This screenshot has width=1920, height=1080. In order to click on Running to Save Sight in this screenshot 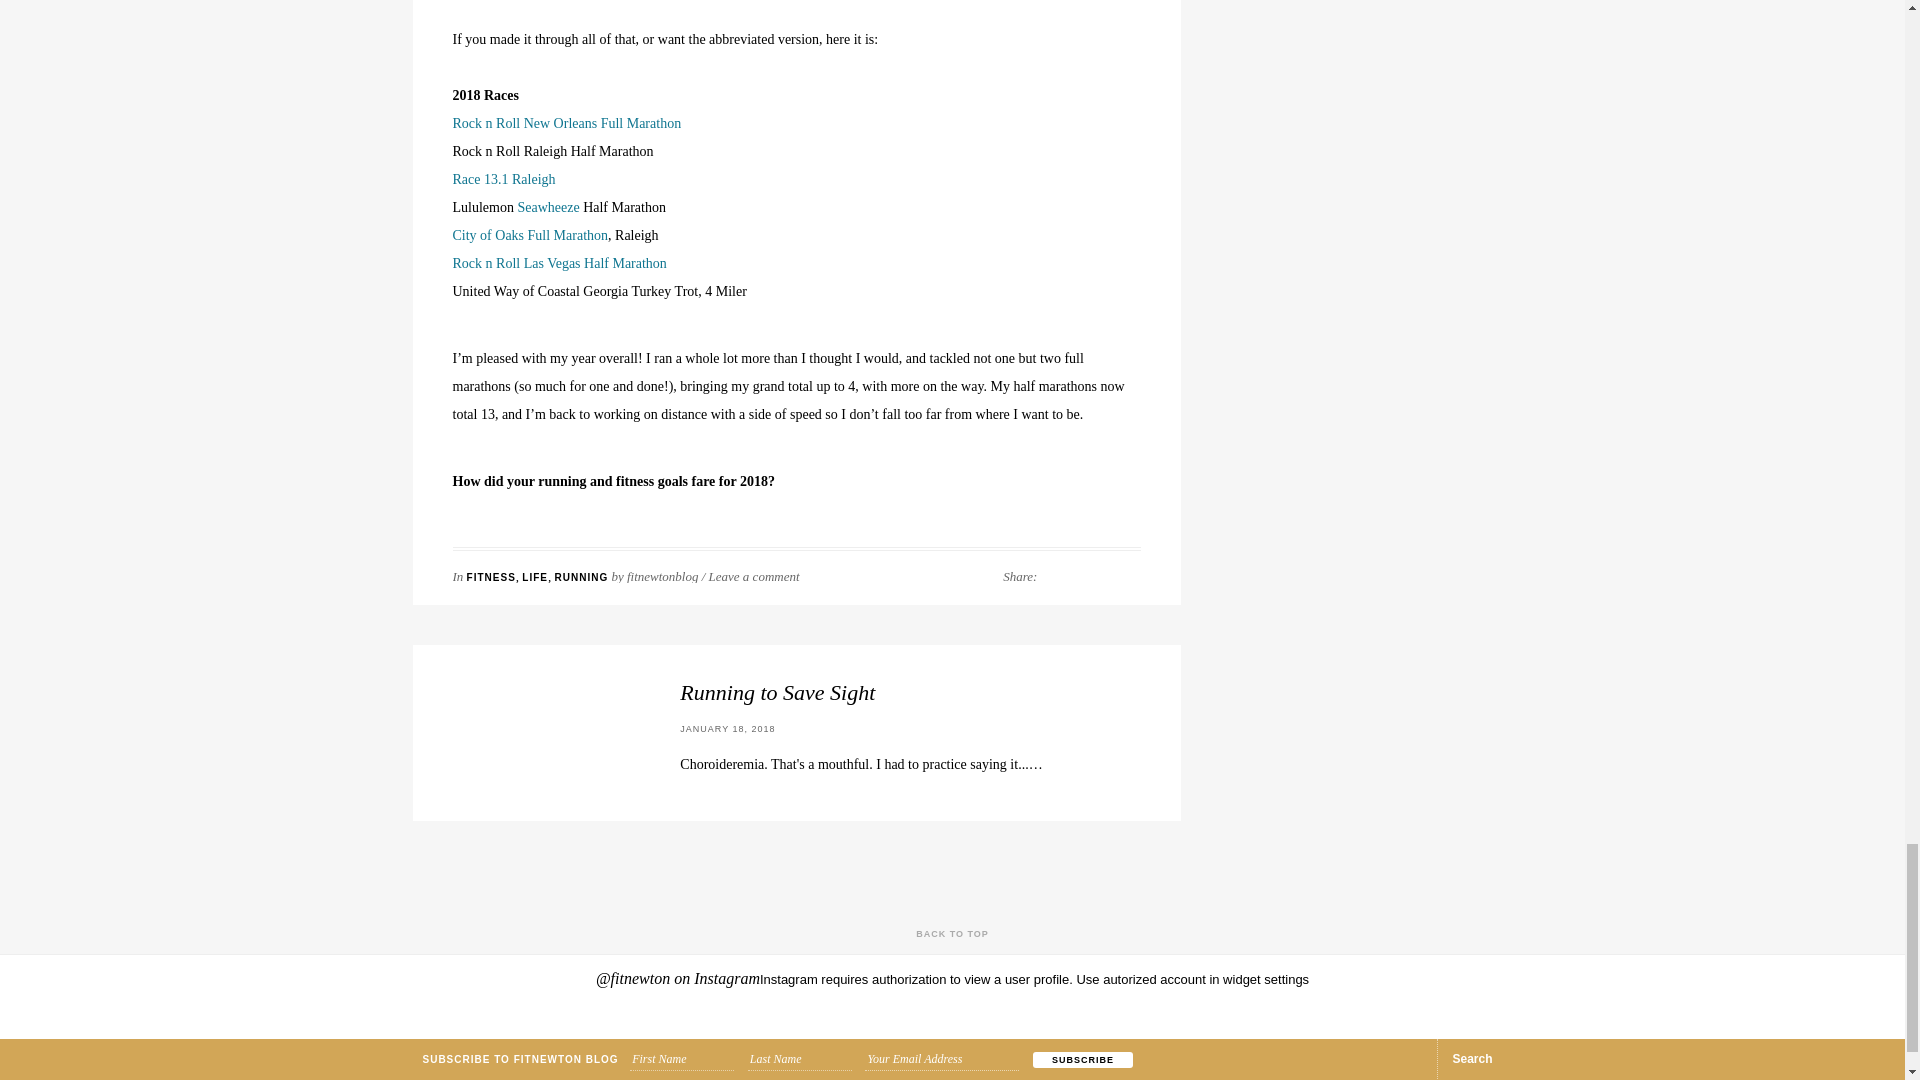, I will do `click(860, 693)`.